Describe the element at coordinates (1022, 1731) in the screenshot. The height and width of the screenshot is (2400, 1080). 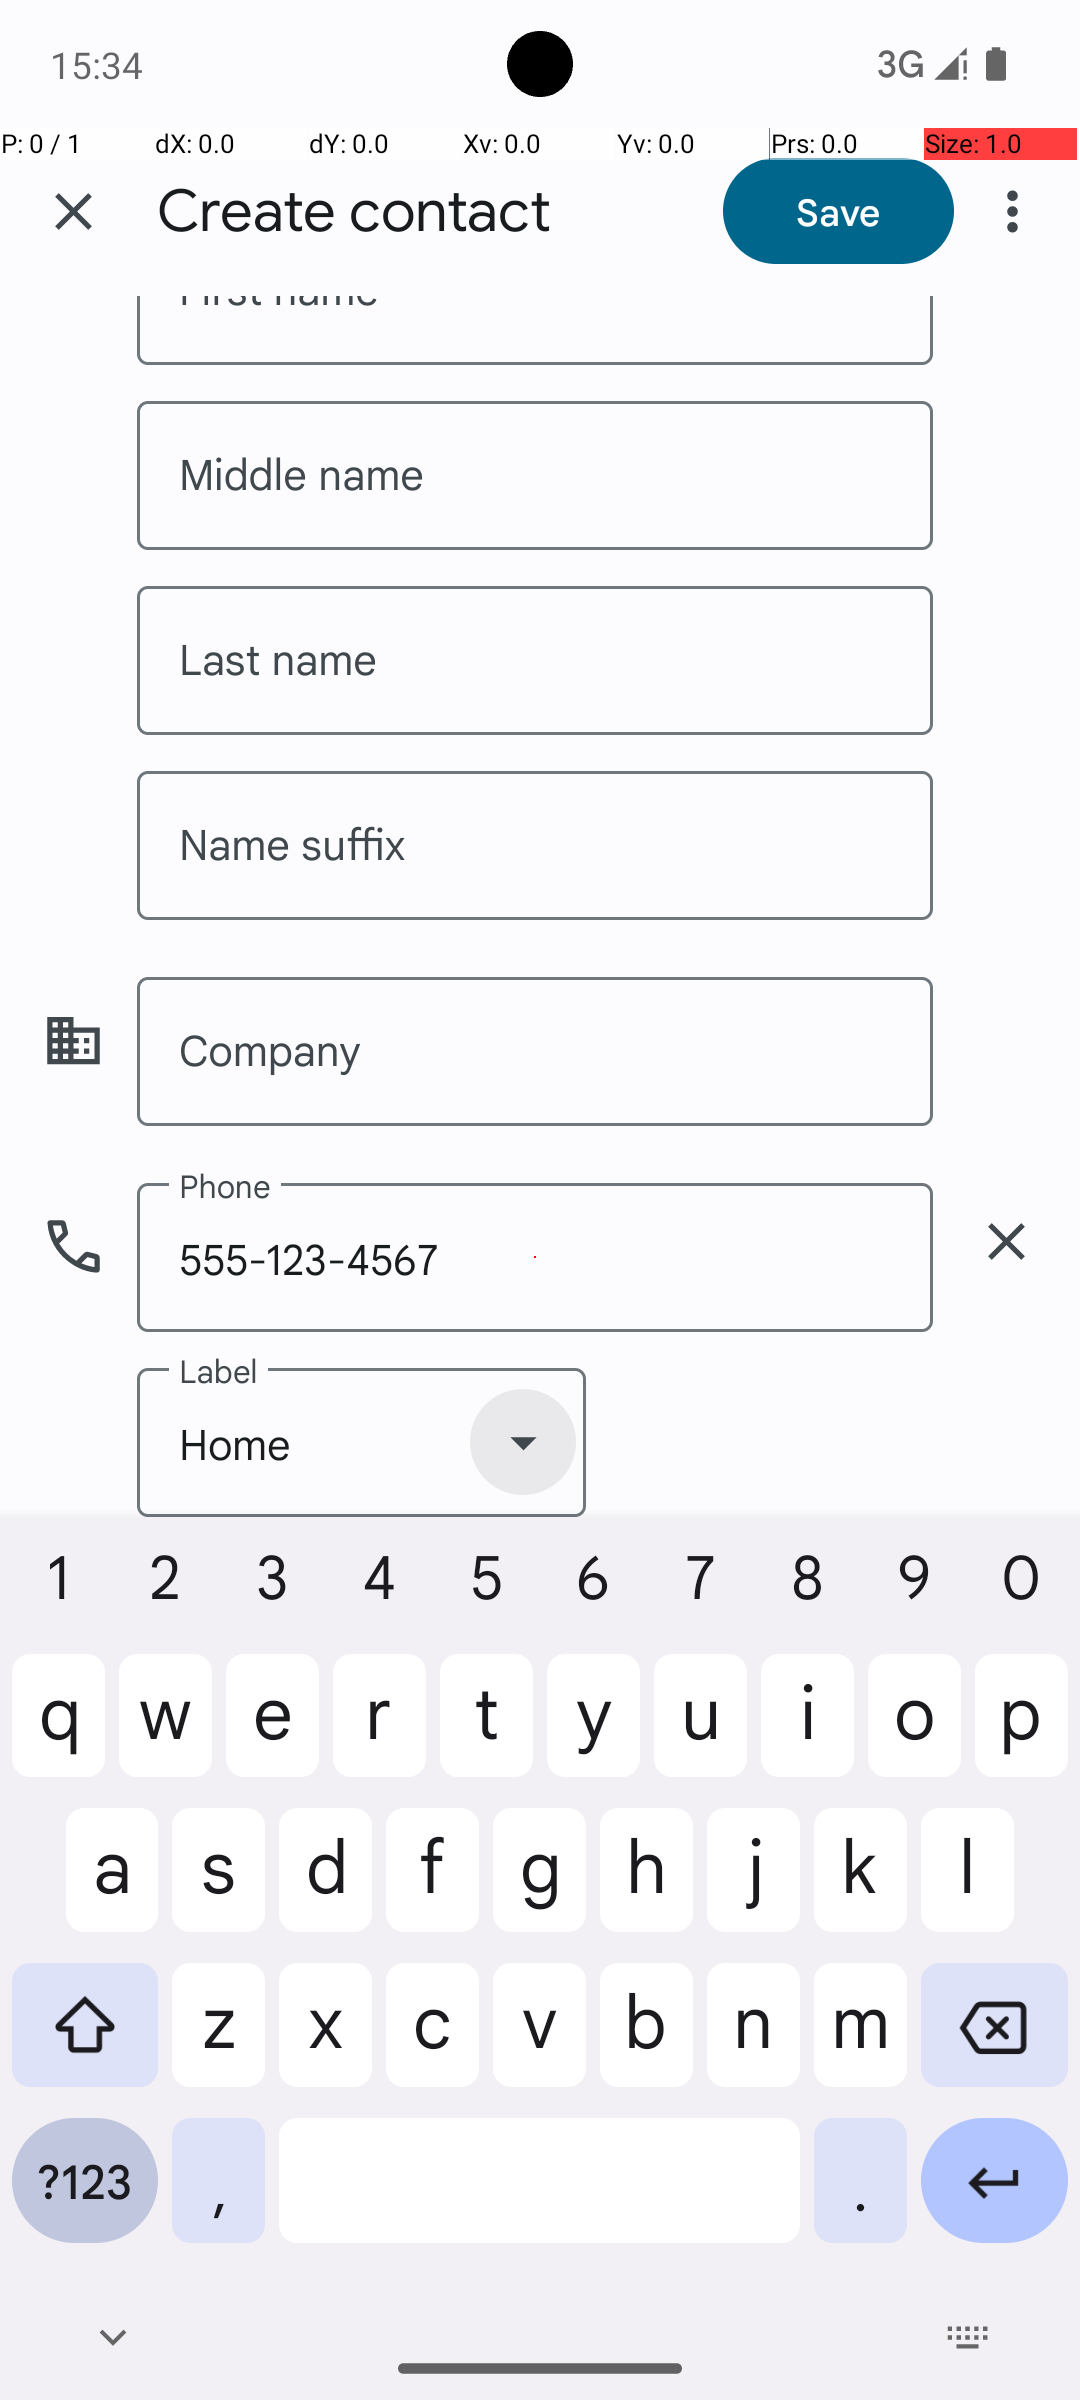
I see `p` at that location.